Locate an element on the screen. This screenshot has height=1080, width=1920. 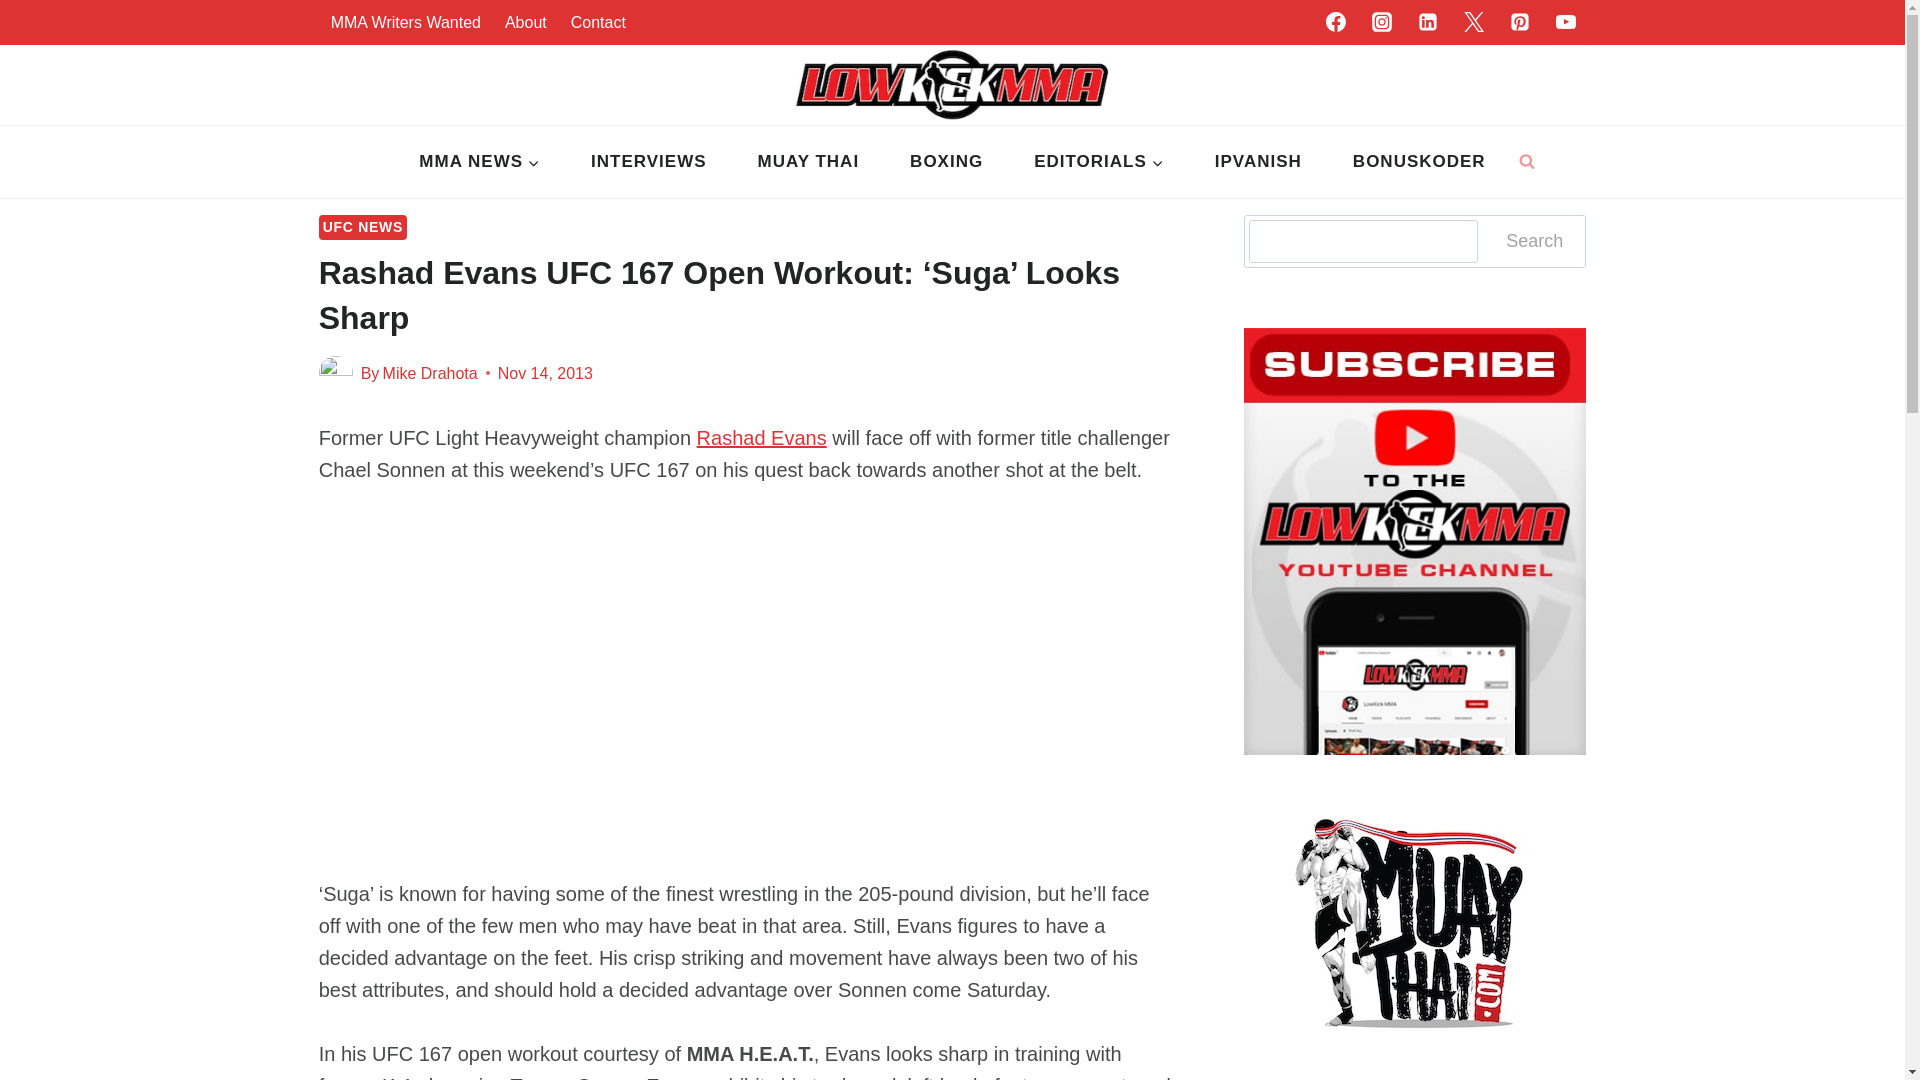
About is located at coordinates (526, 22).